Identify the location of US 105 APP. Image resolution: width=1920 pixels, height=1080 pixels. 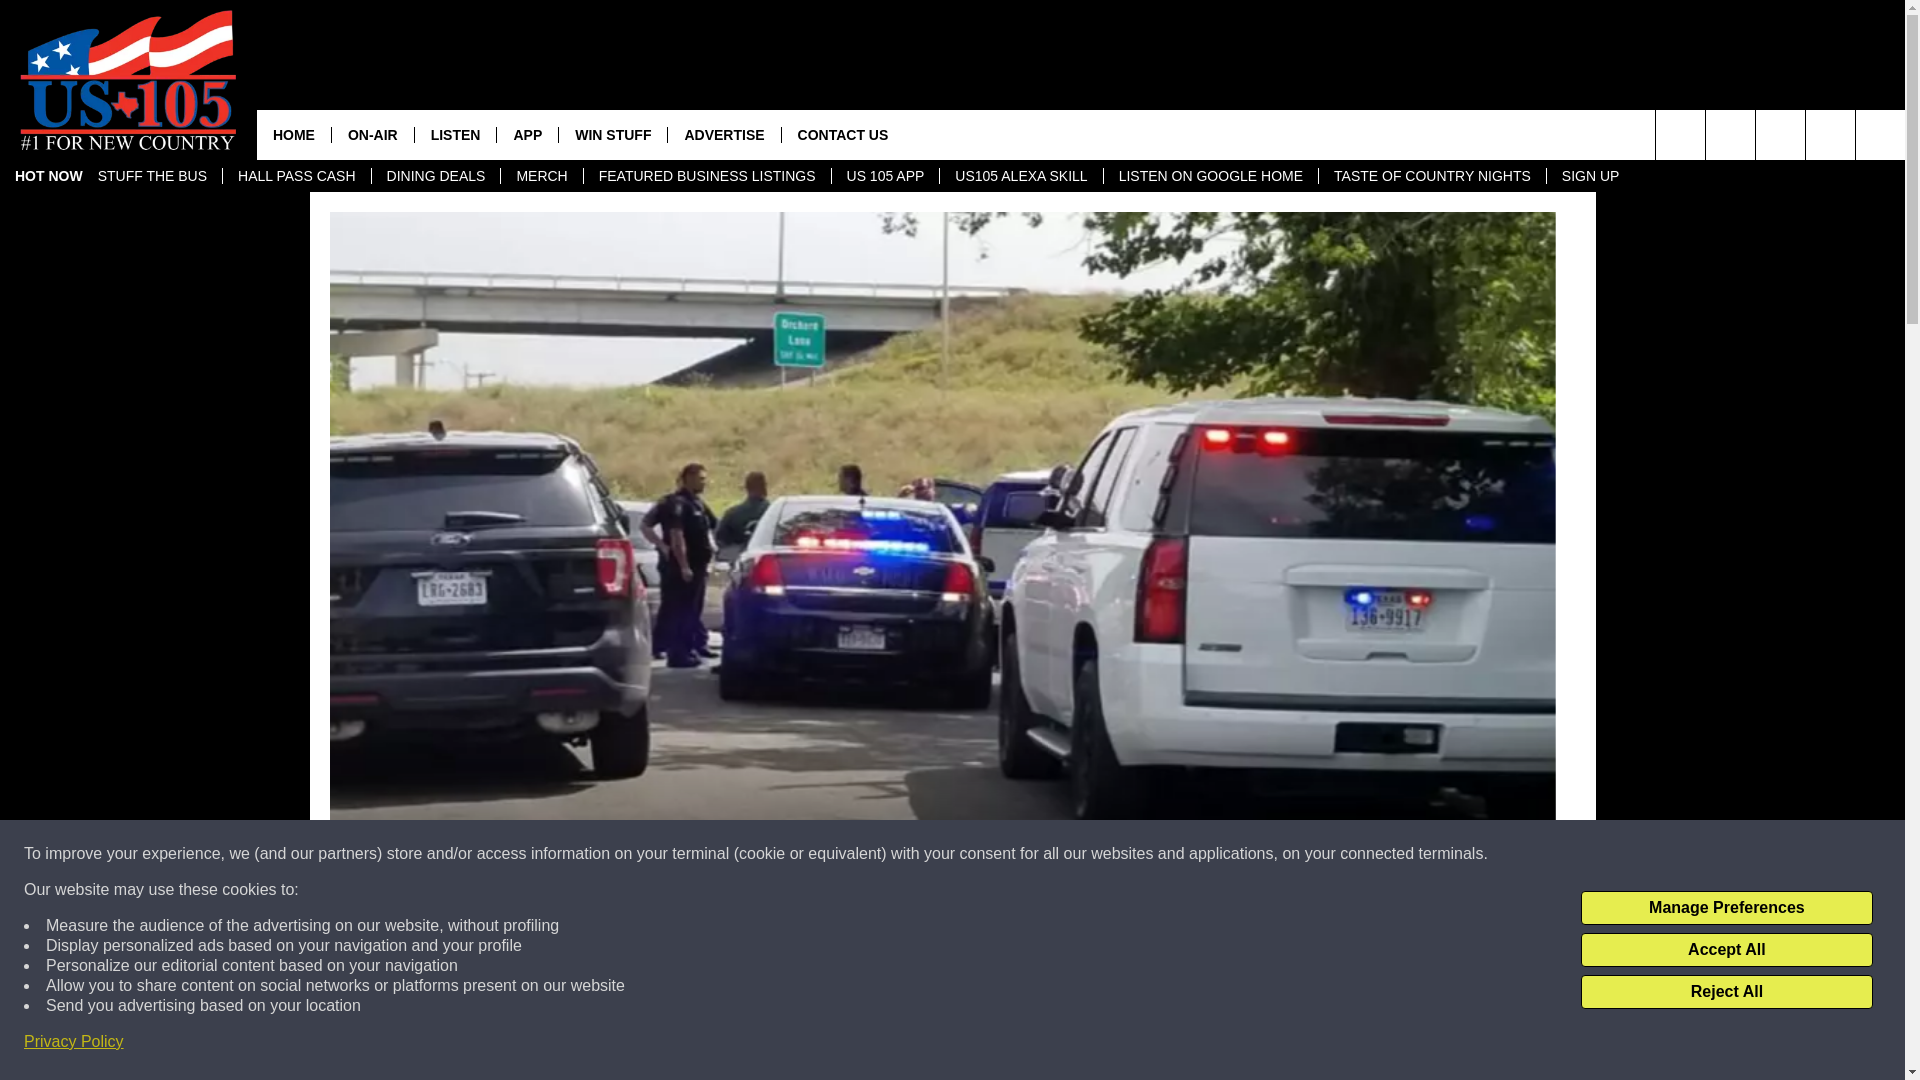
(886, 176).